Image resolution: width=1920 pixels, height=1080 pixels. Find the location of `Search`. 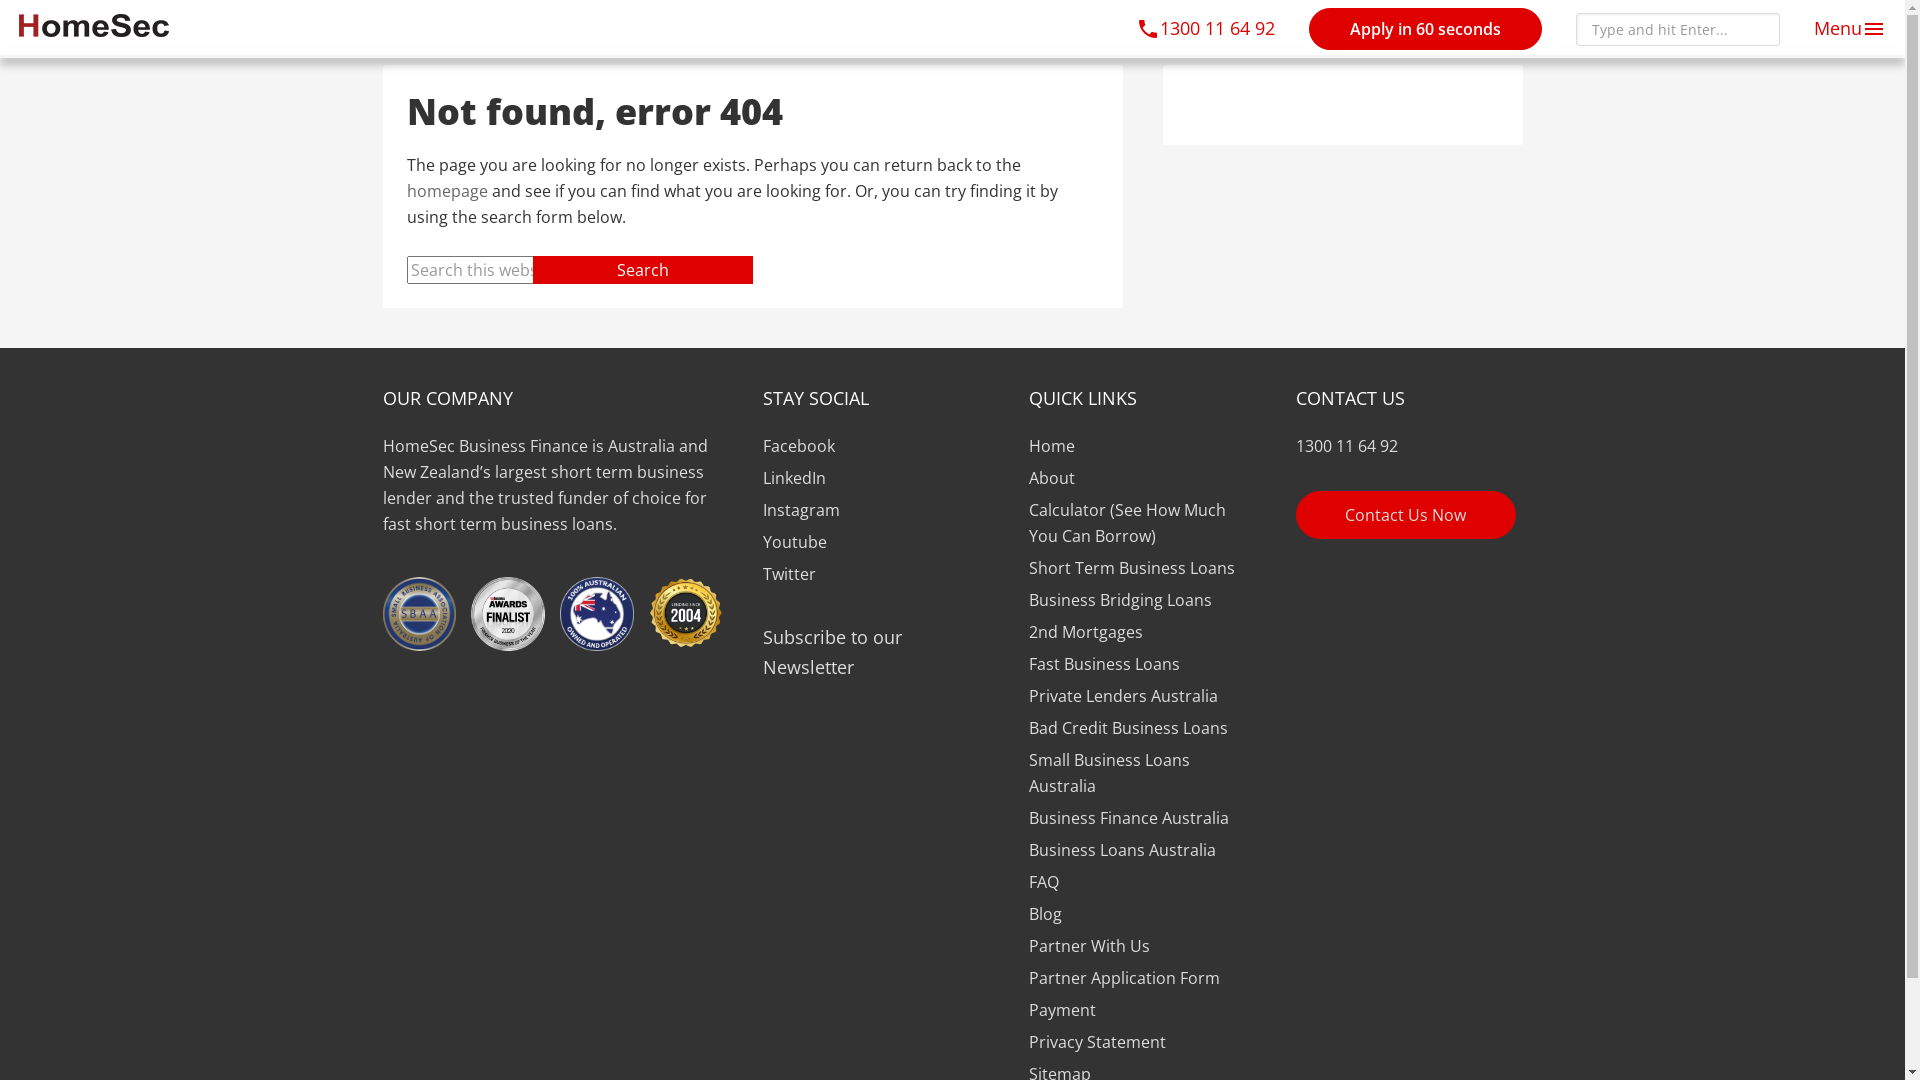

Search is located at coordinates (642, 270).